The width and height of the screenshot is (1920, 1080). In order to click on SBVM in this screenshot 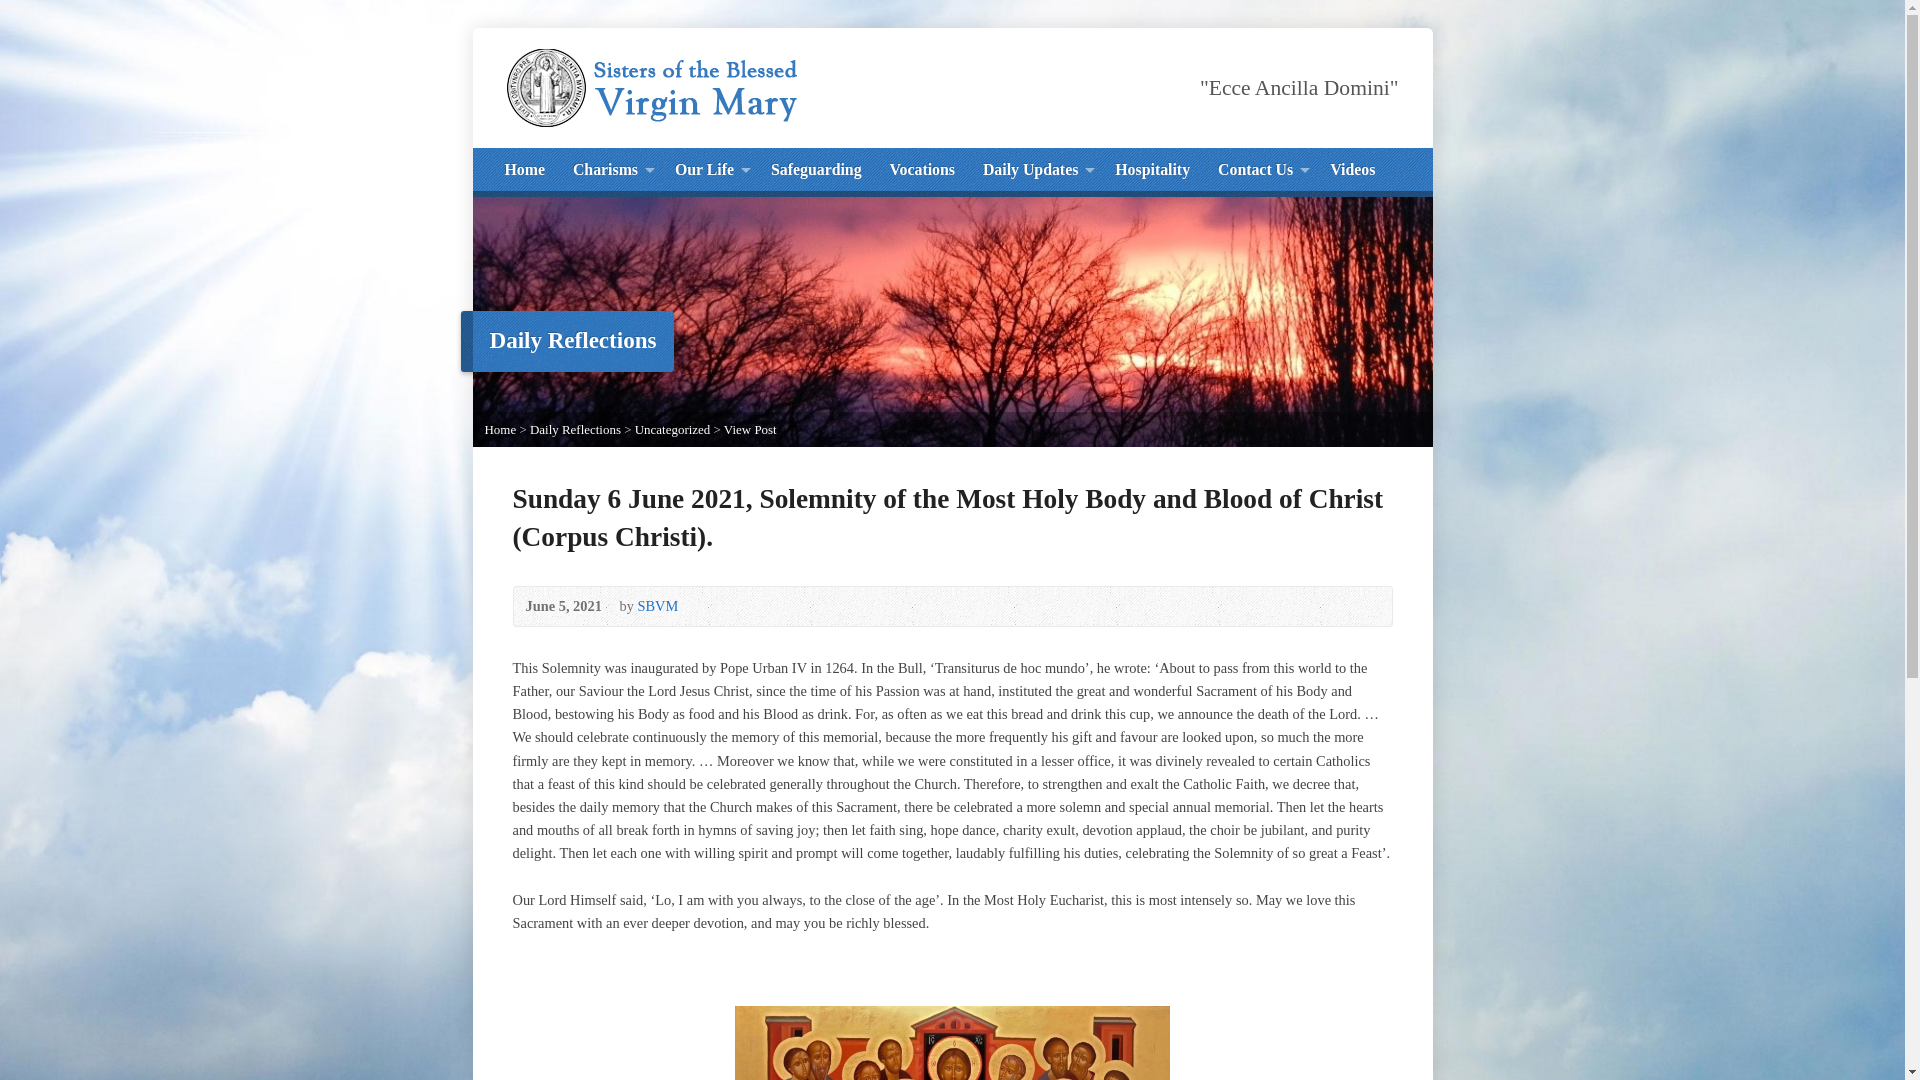, I will do `click(657, 606)`.